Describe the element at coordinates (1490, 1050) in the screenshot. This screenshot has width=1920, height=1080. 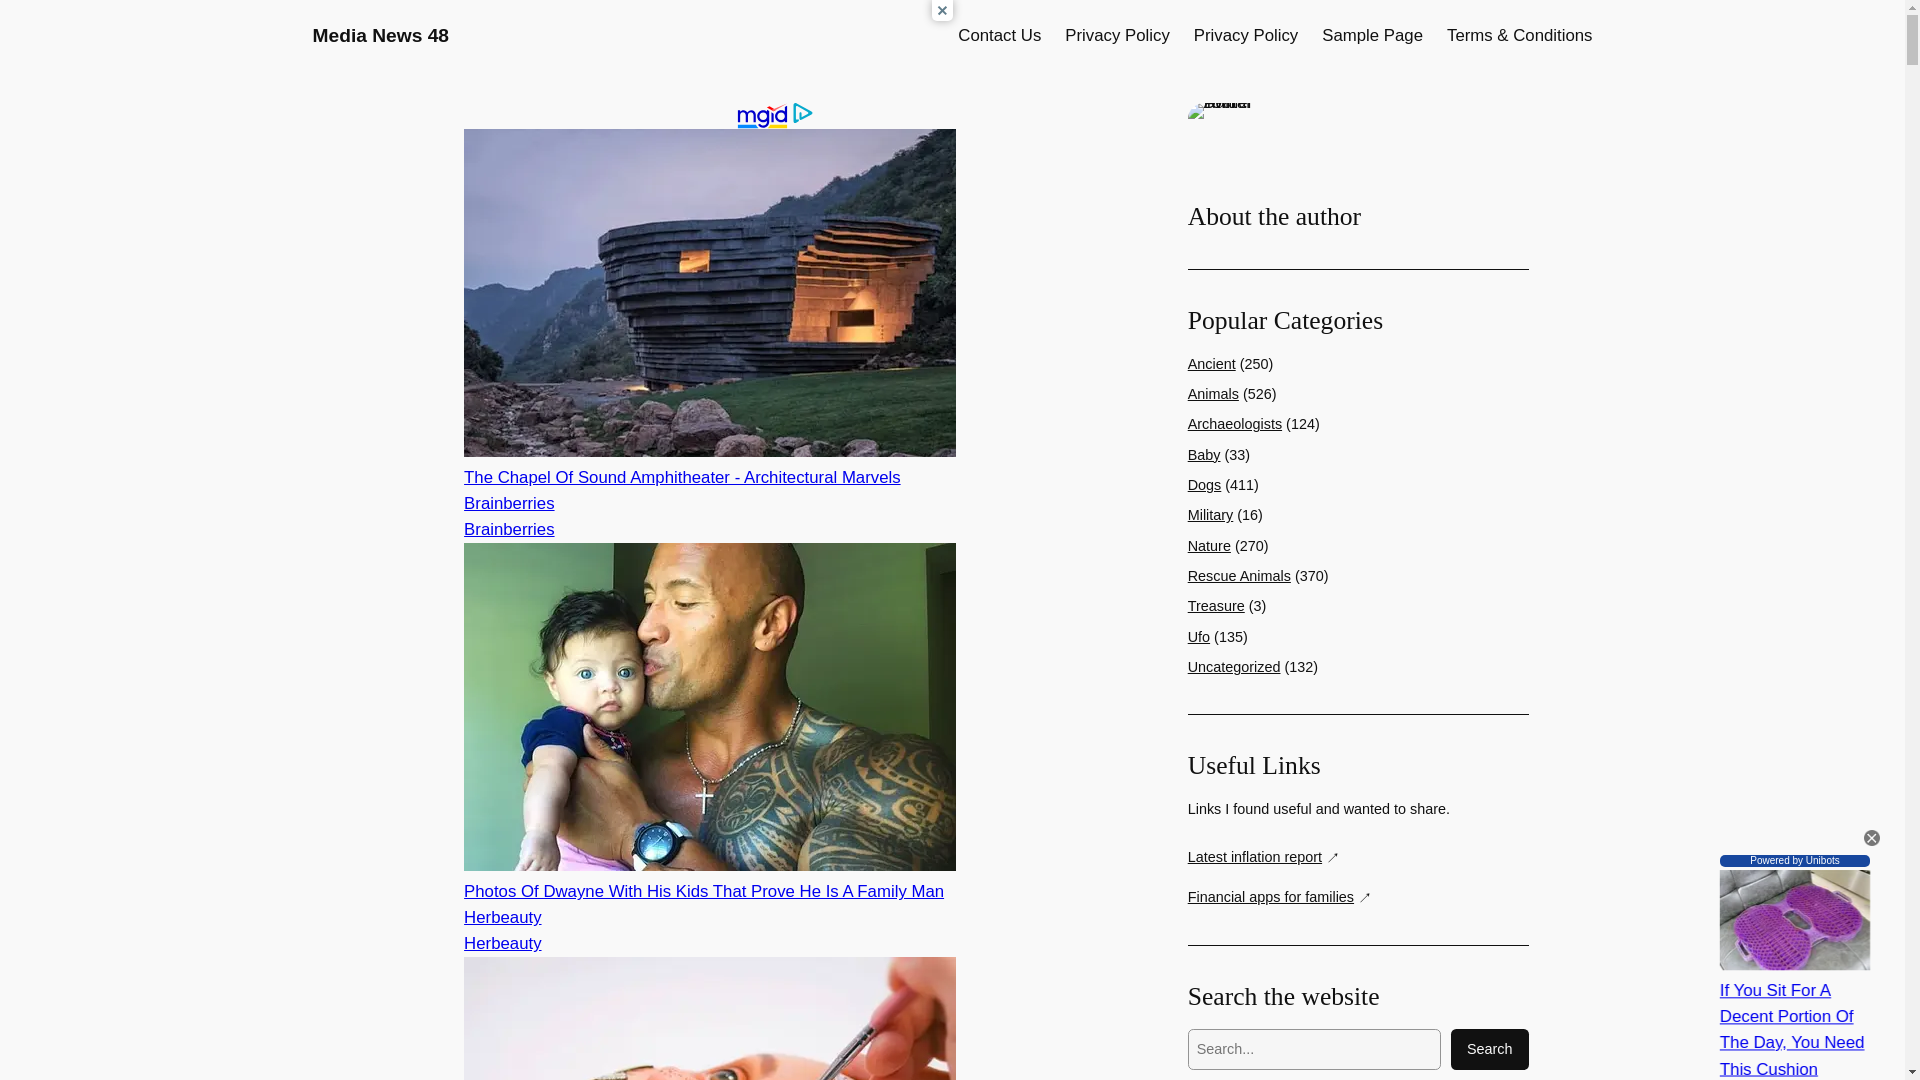
I see `Search` at that location.